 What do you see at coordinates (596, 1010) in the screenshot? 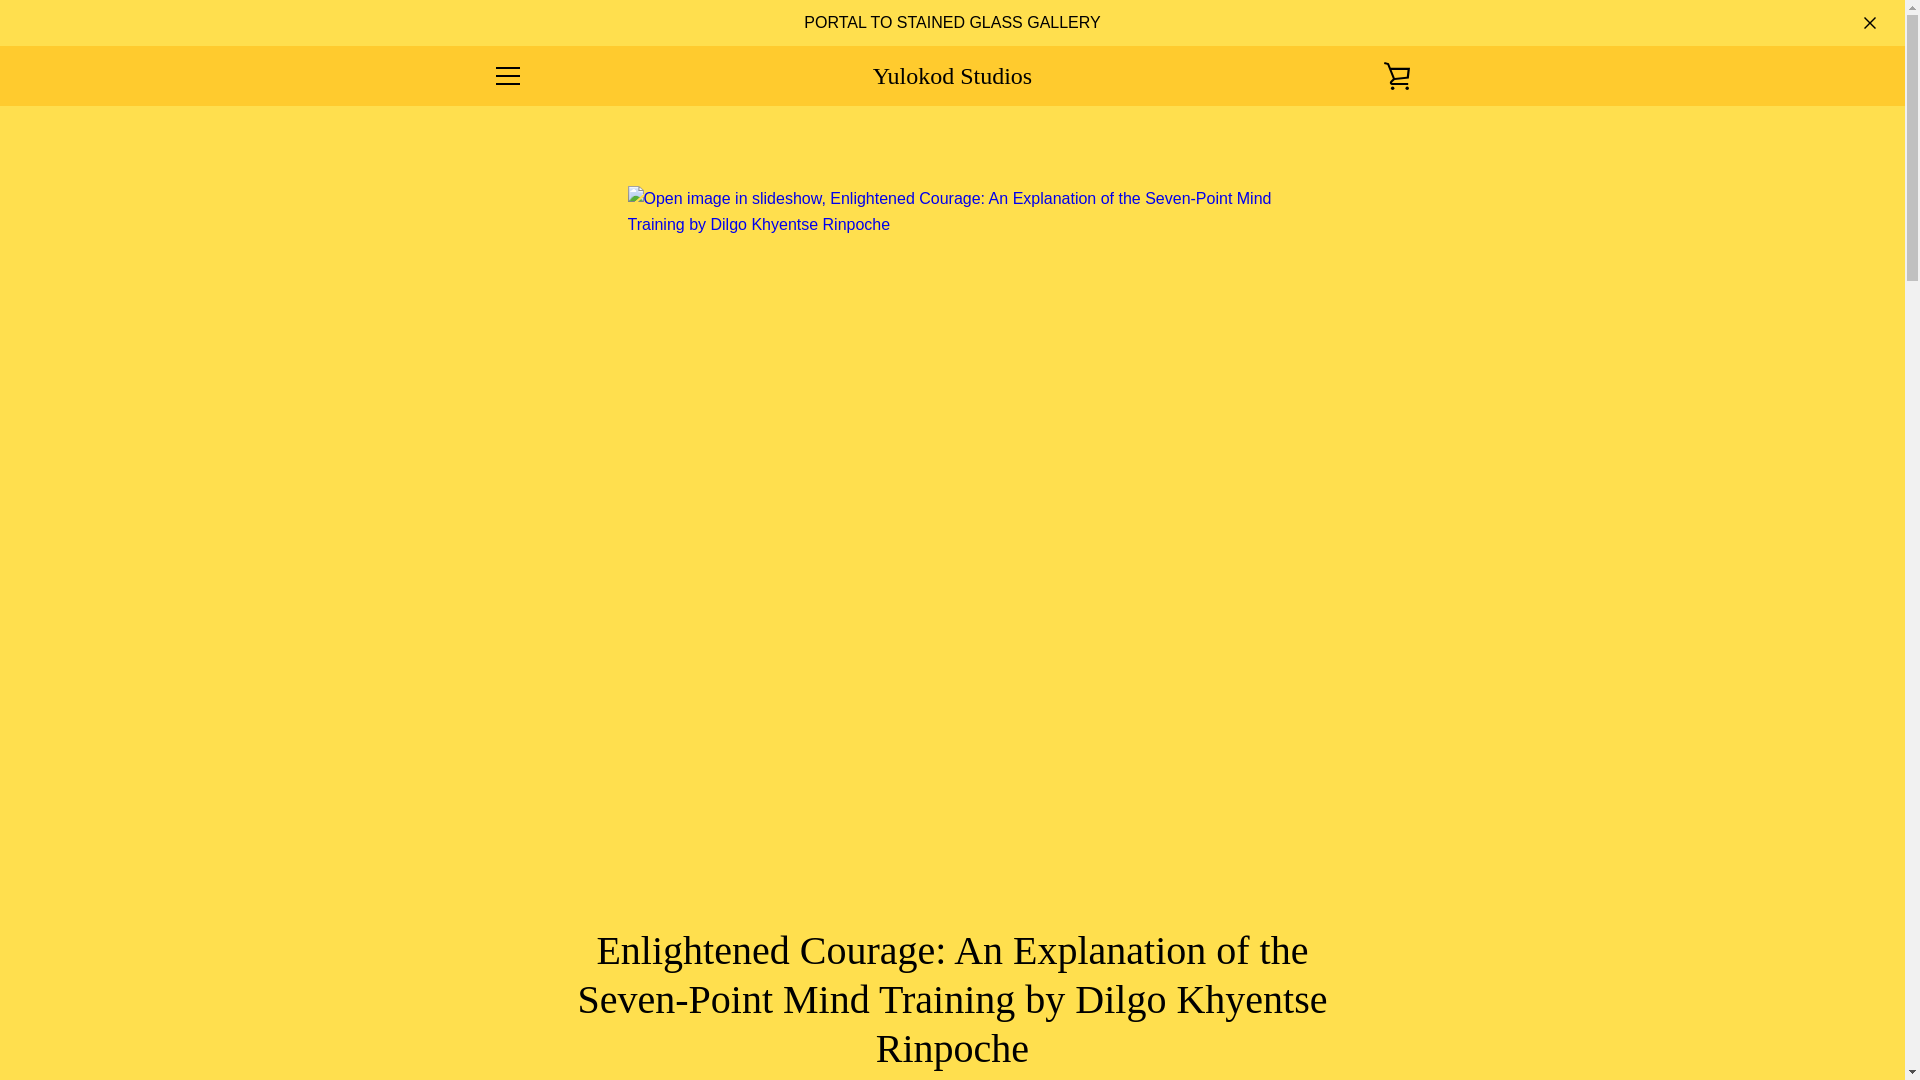
I see `Yulokod Studios on Instagram` at bounding box center [596, 1010].